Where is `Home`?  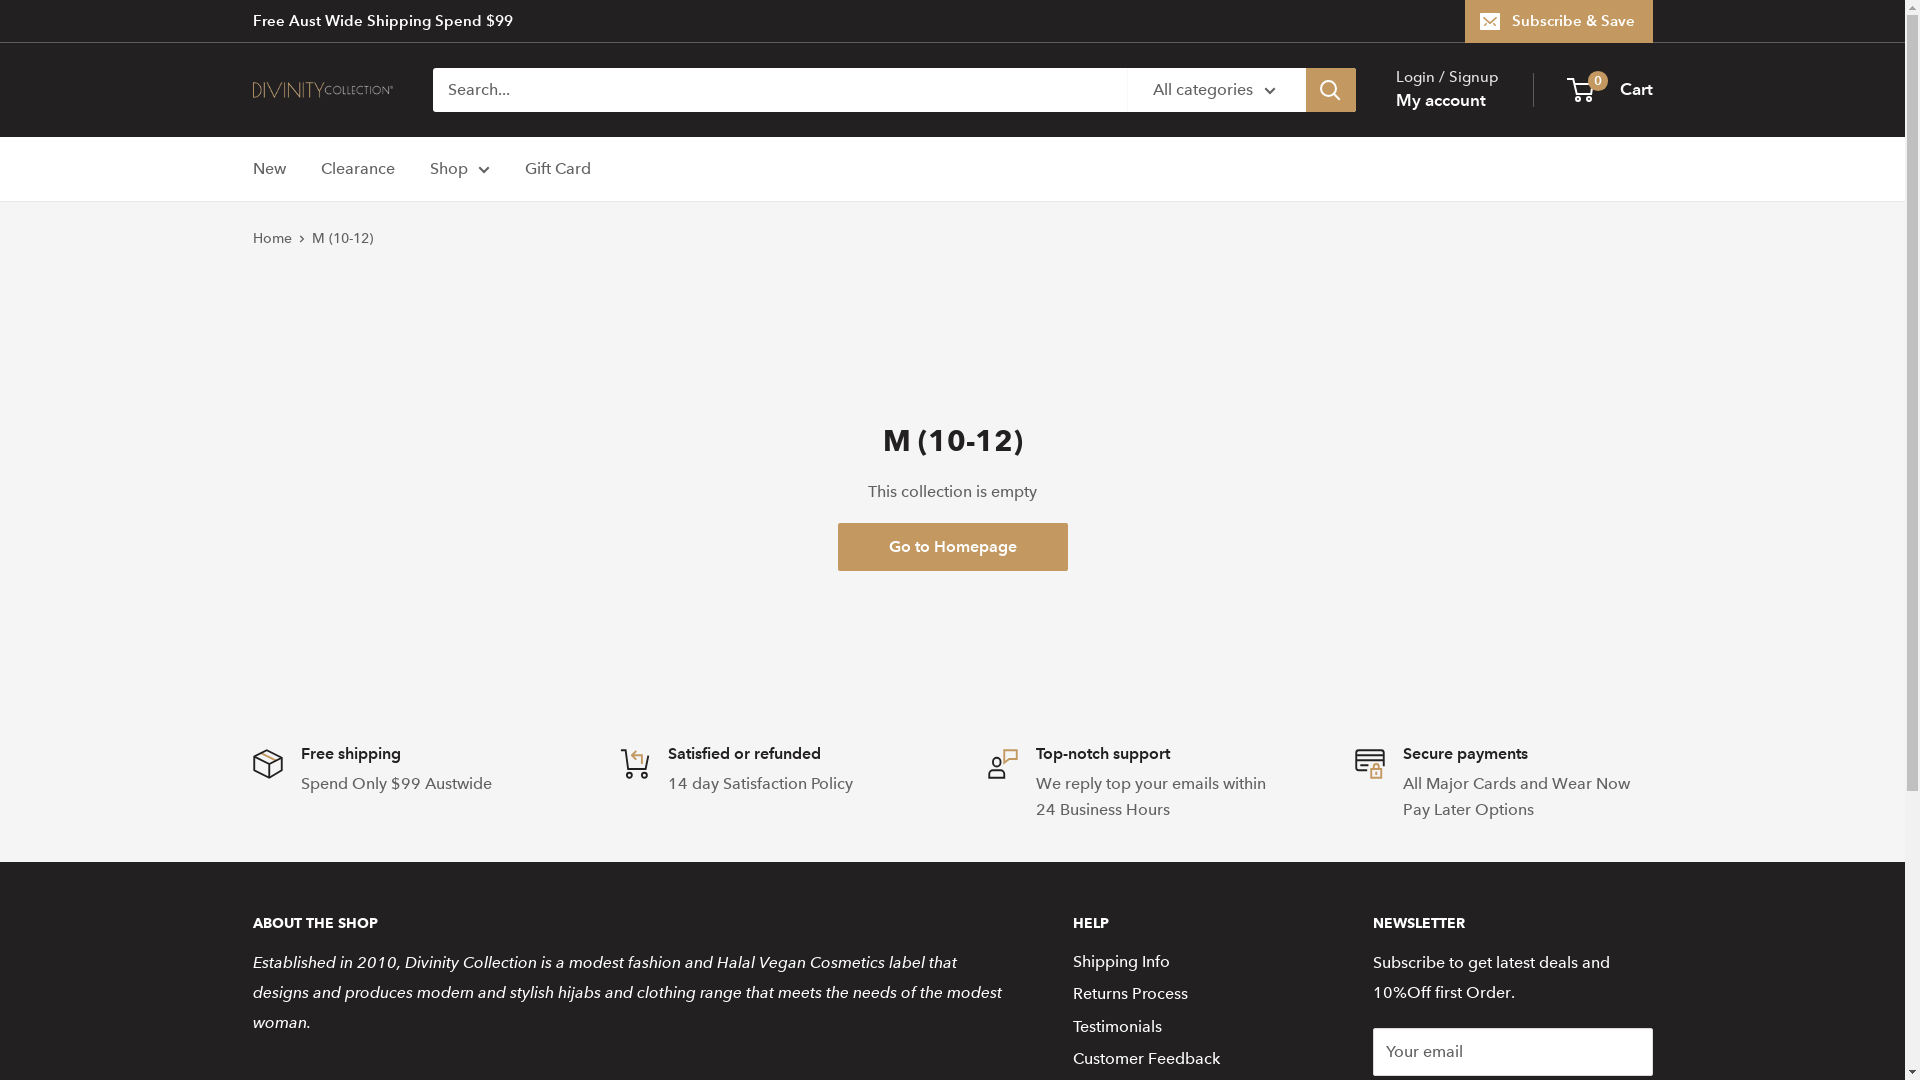
Home is located at coordinates (272, 238).